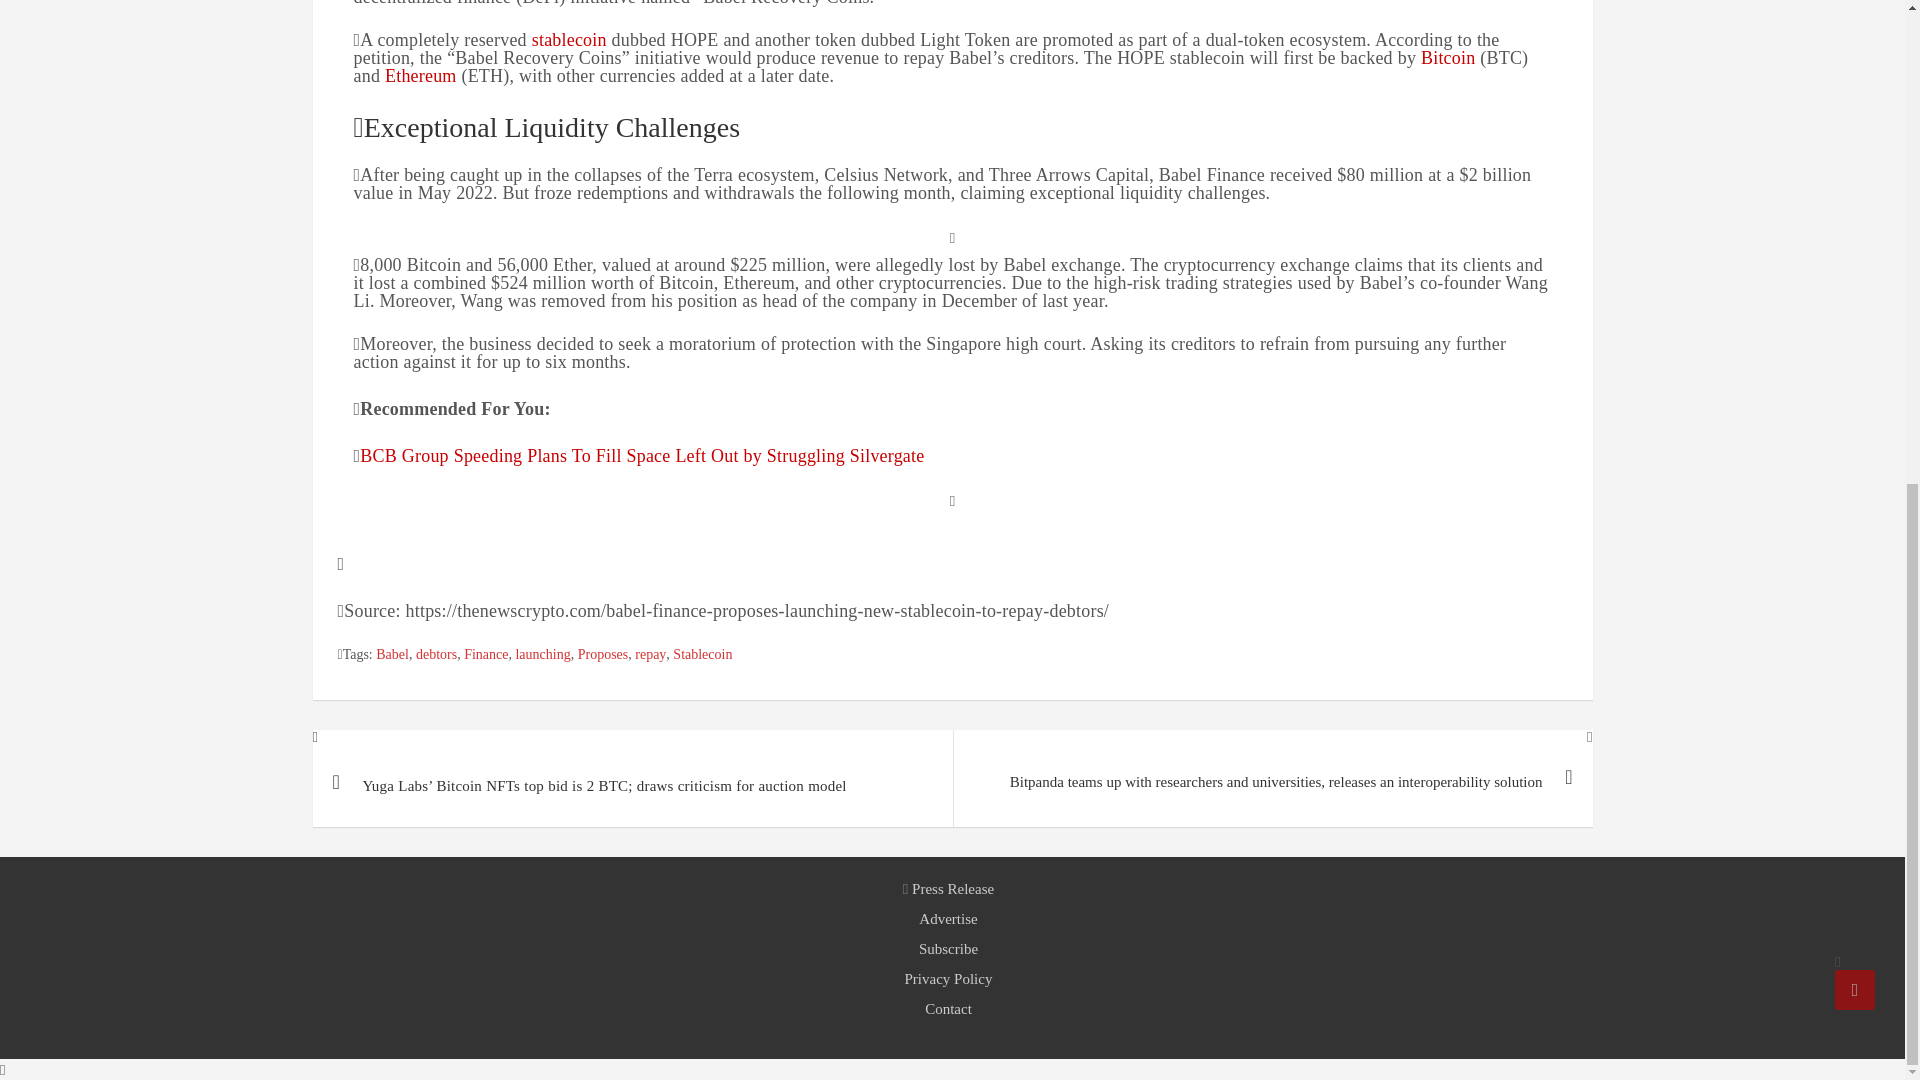 Image resolution: width=1920 pixels, height=1080 pixels. I want to click on Proposes, so click(603, 655).